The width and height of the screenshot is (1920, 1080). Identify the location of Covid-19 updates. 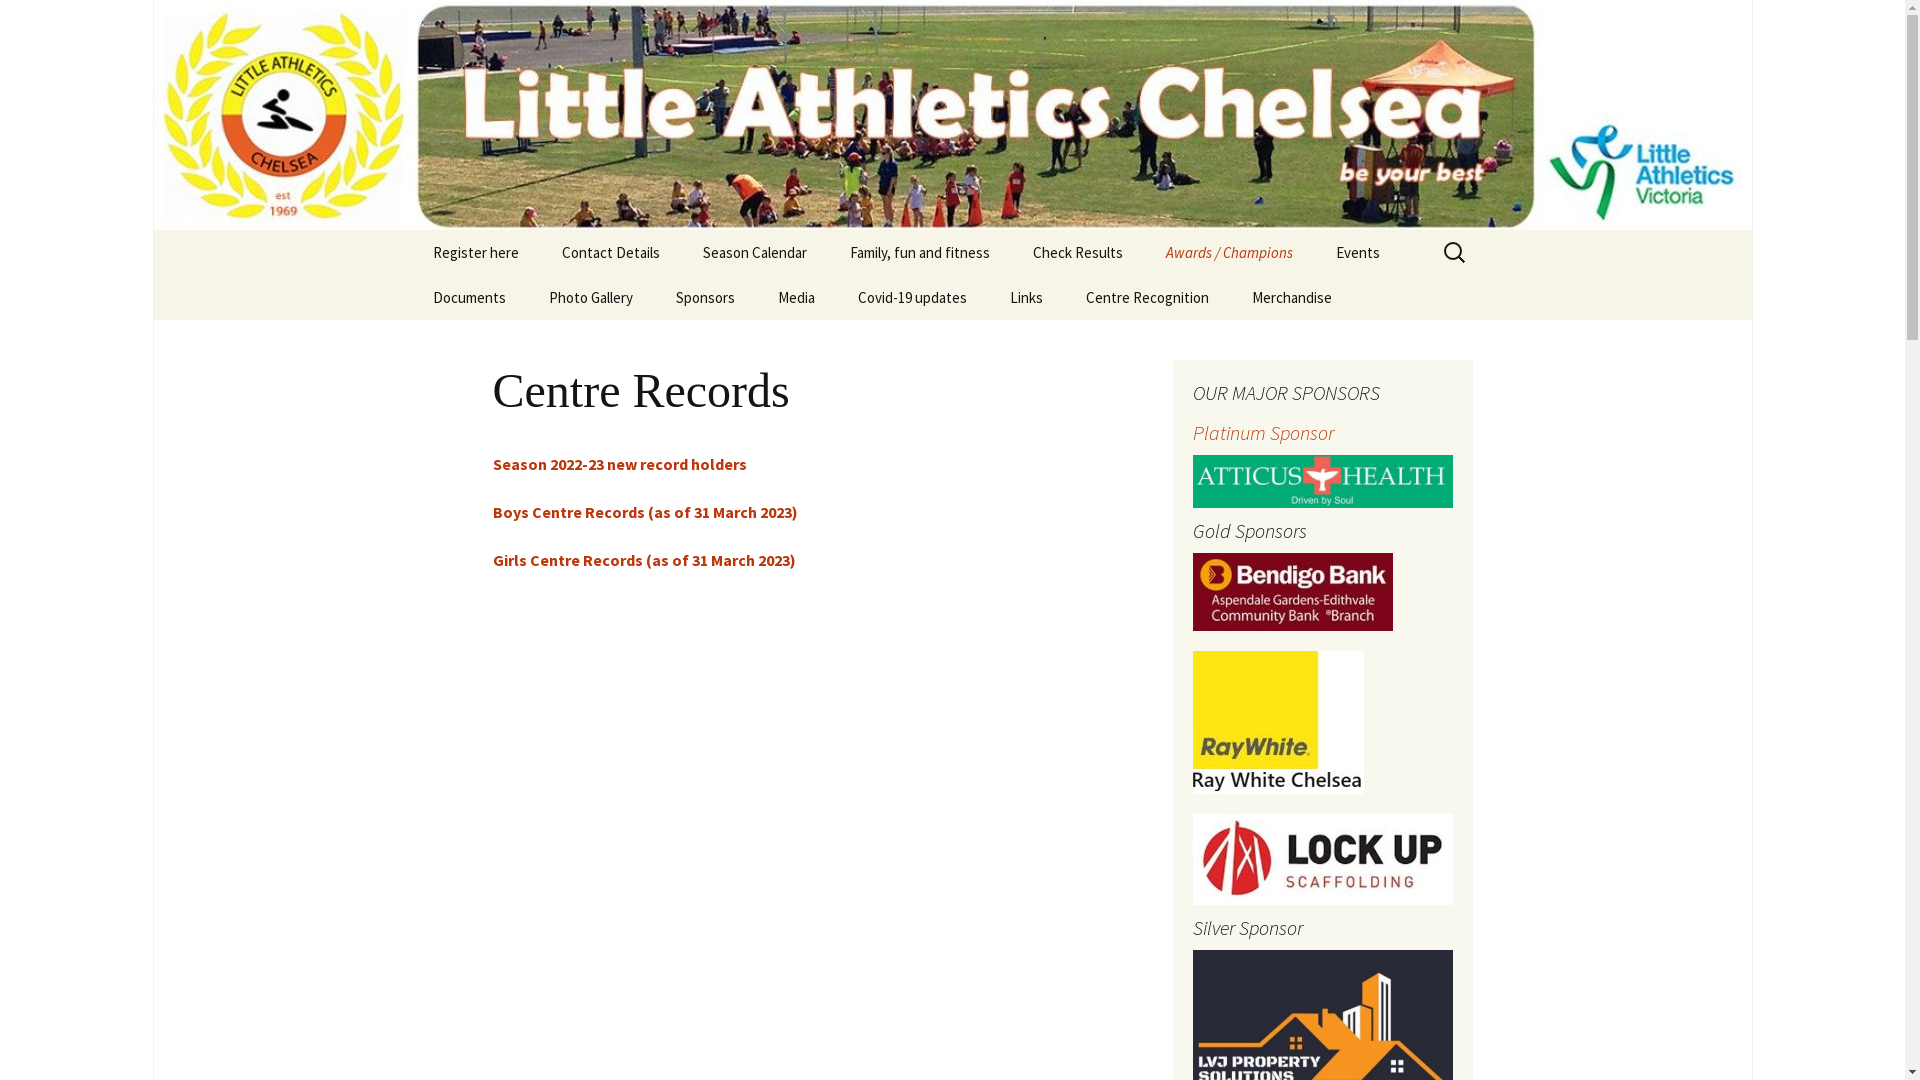
(912, 298).